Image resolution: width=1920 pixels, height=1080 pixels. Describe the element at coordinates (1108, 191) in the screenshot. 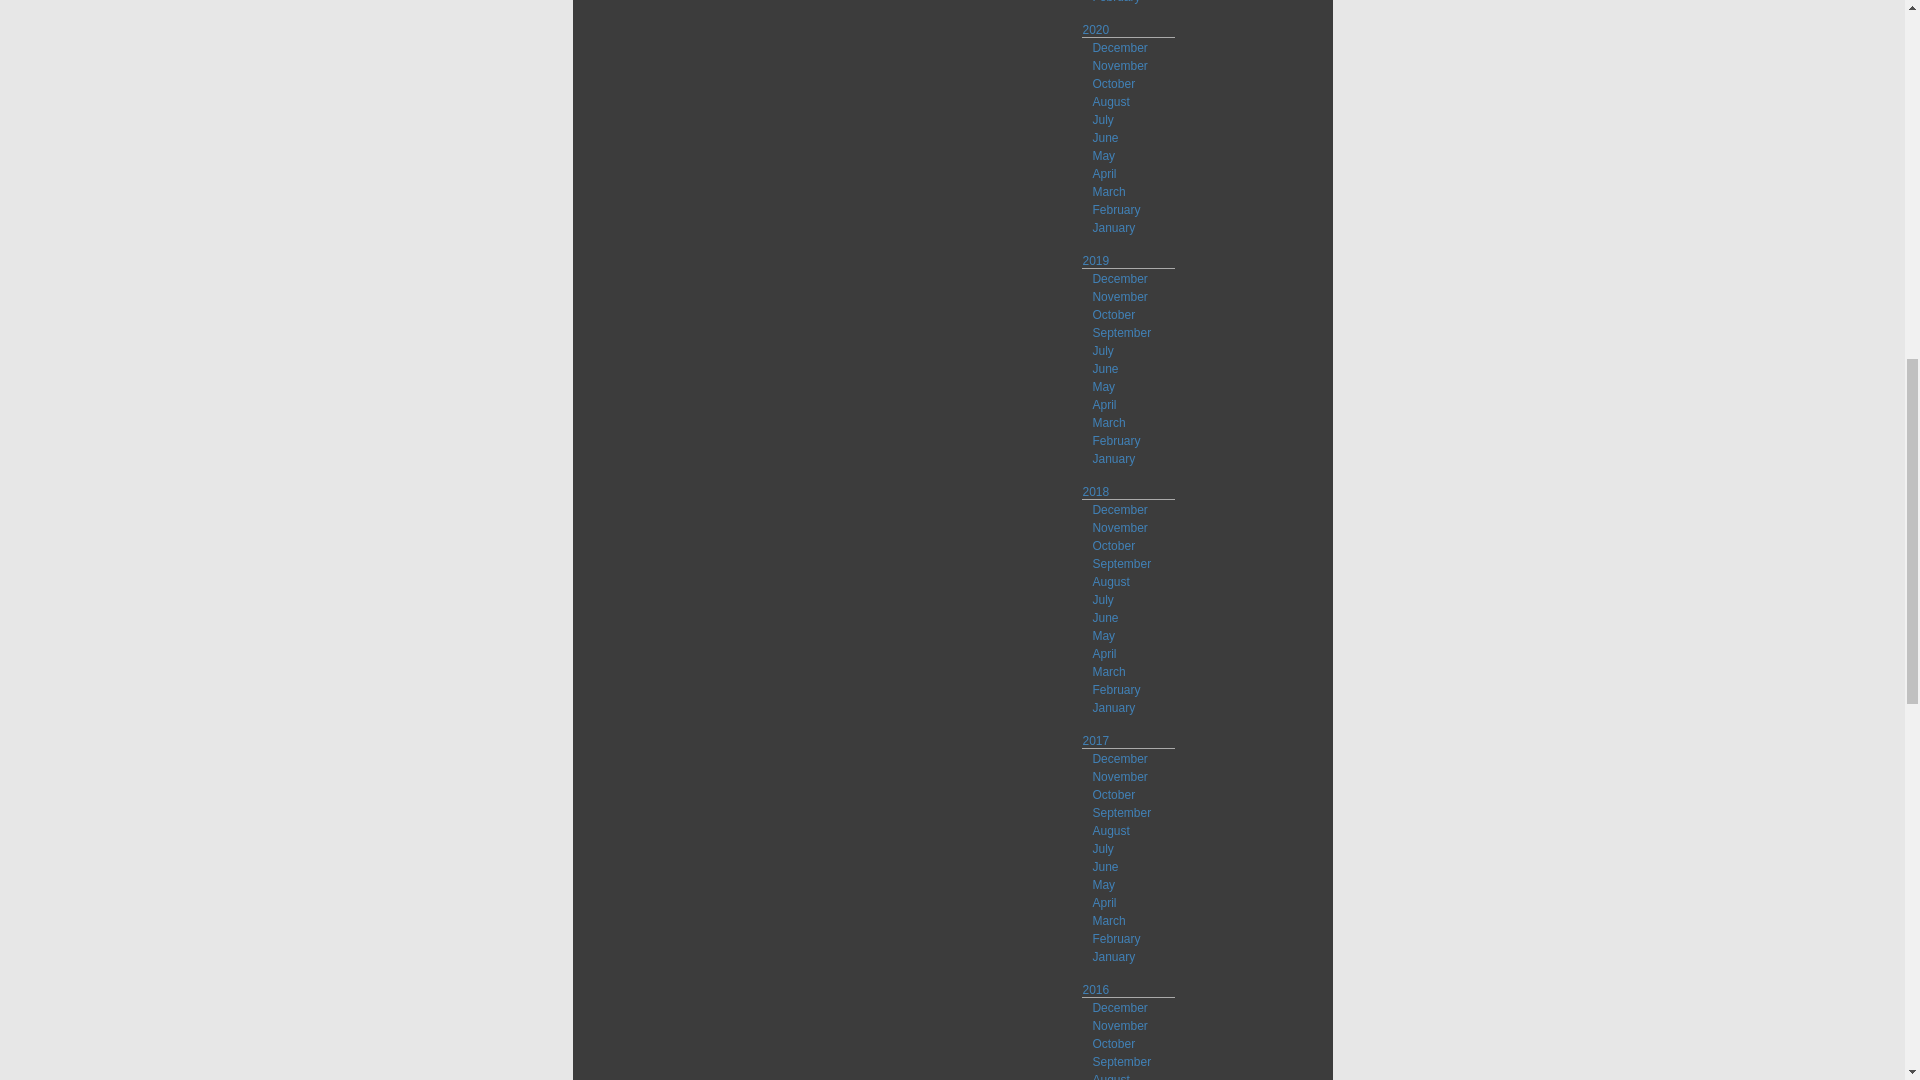

I see `March` at that location.